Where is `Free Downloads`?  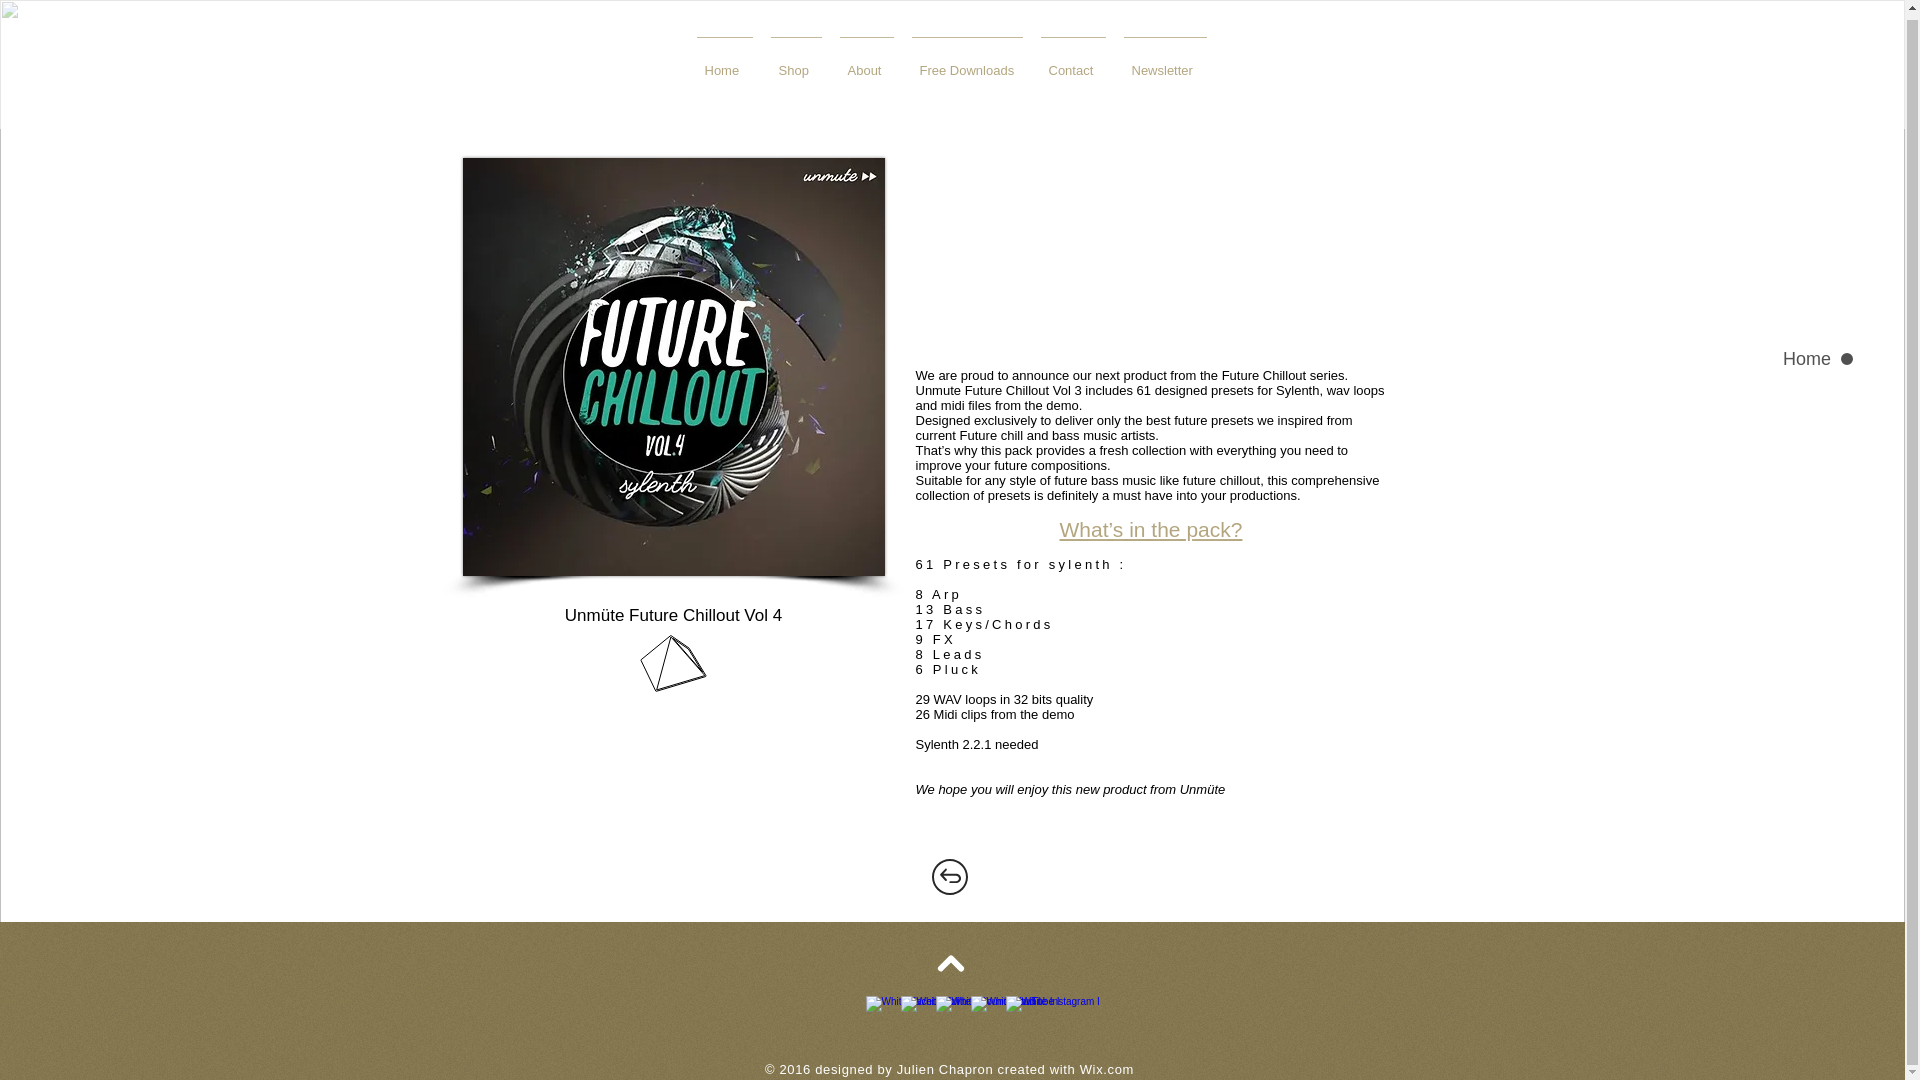
Free Downloads is located at coordinates (966, 62).